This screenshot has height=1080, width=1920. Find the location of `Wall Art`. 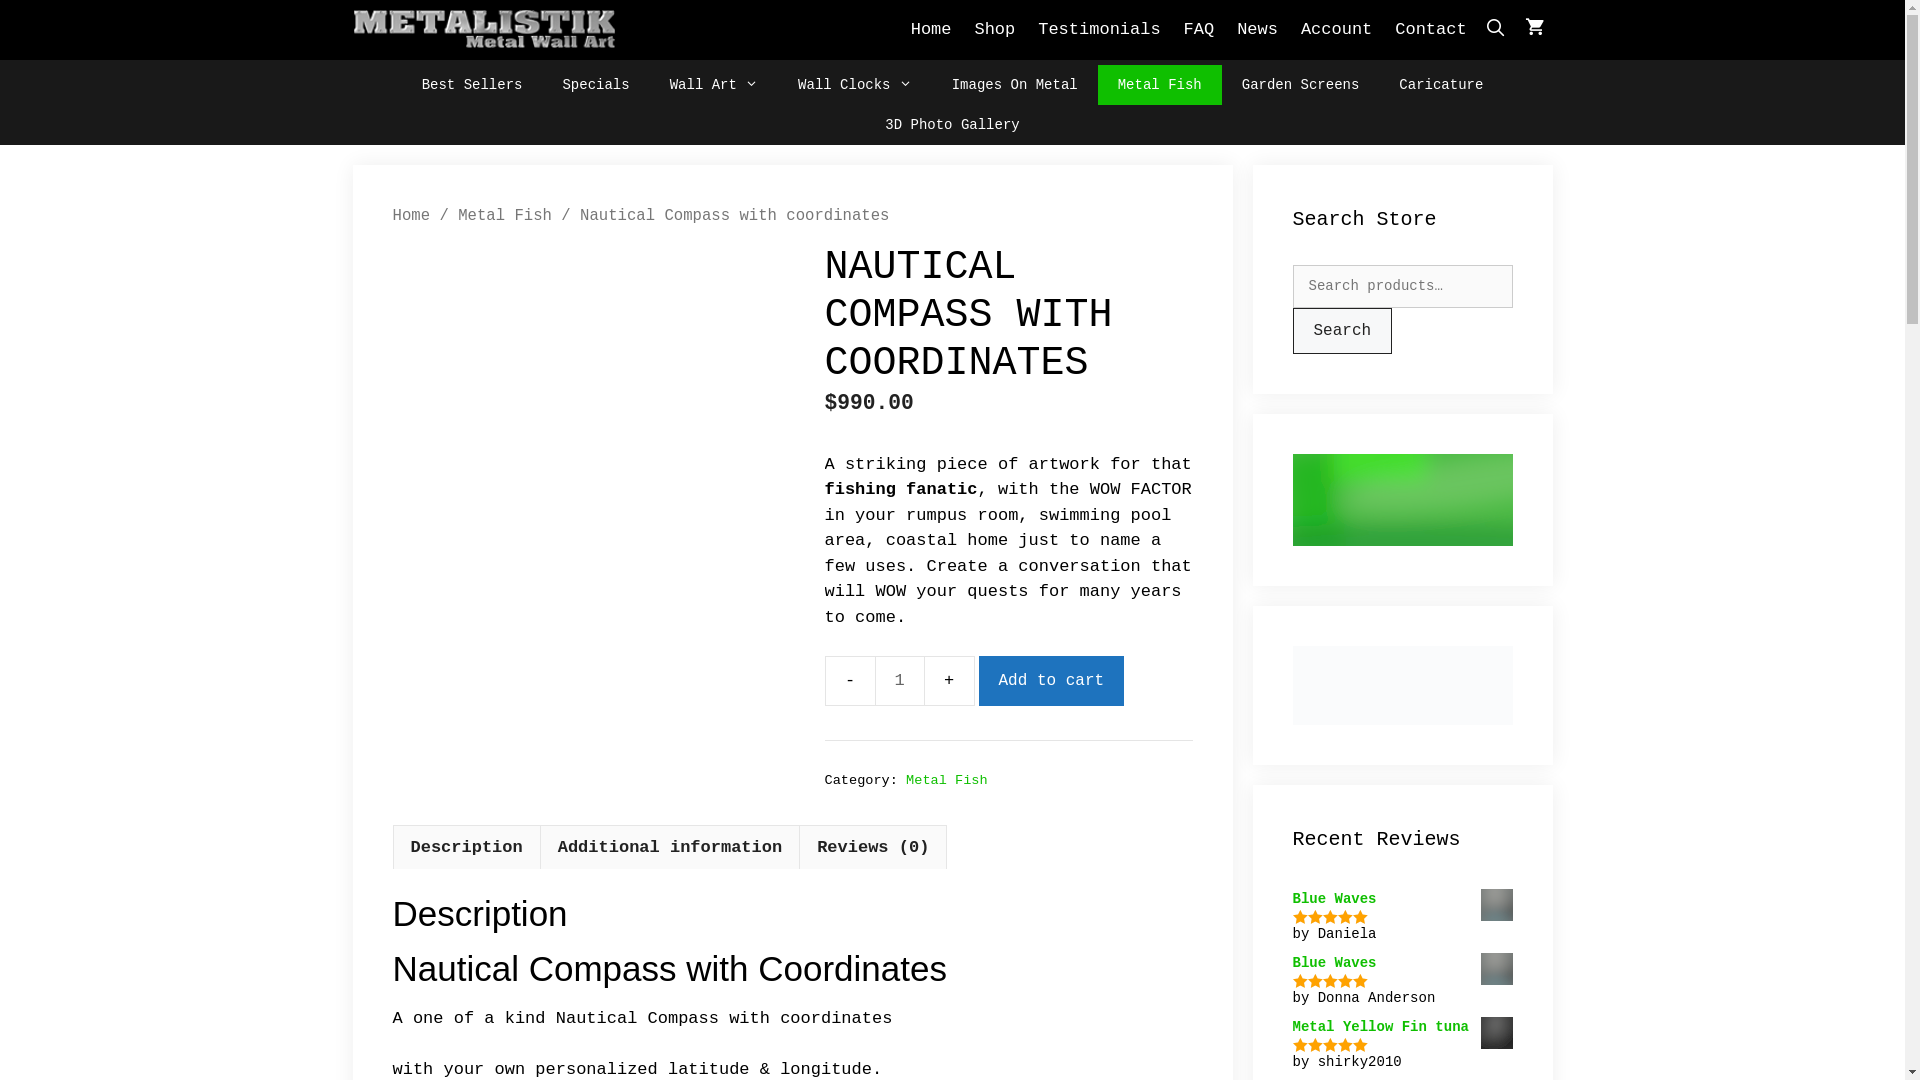

Wall Art is located at coordinates (714, 85).